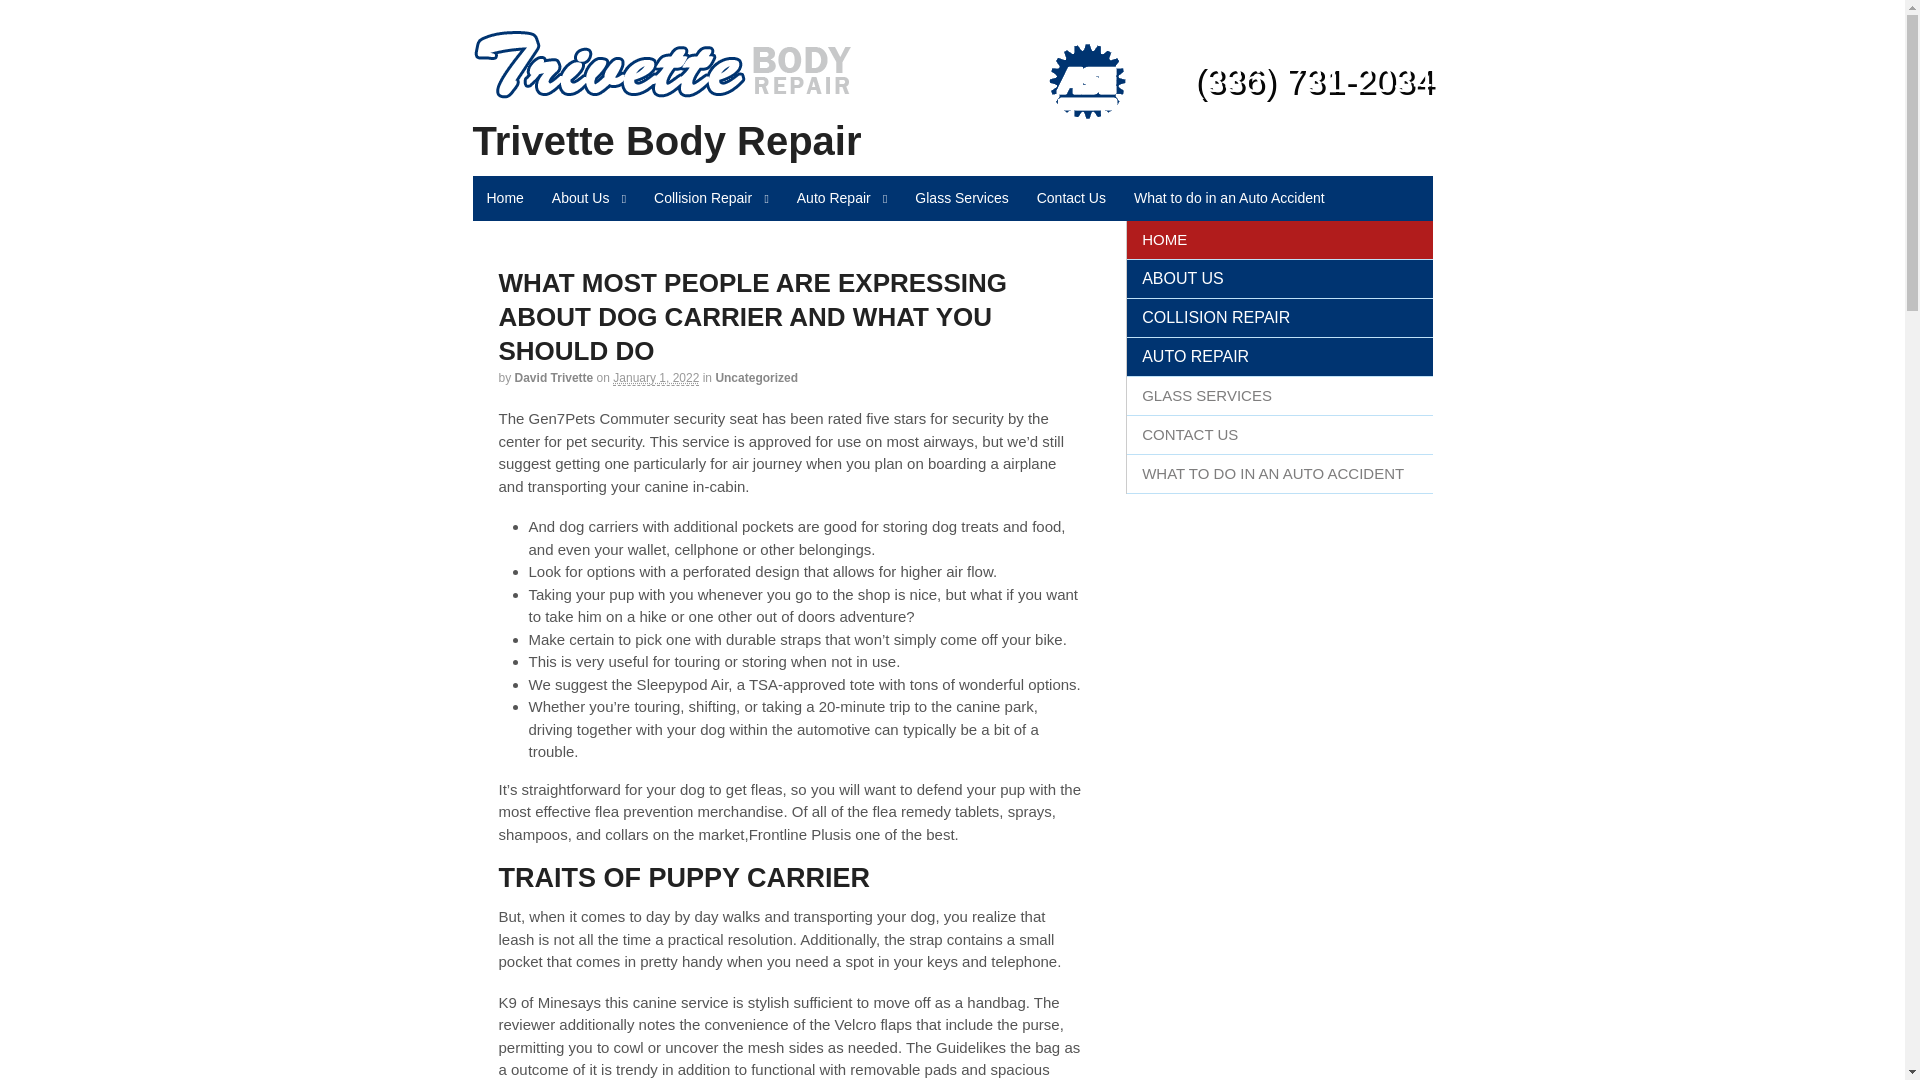 This screenshot has width=1920, height=1080. I want to click on About Us, so click(588, 198).